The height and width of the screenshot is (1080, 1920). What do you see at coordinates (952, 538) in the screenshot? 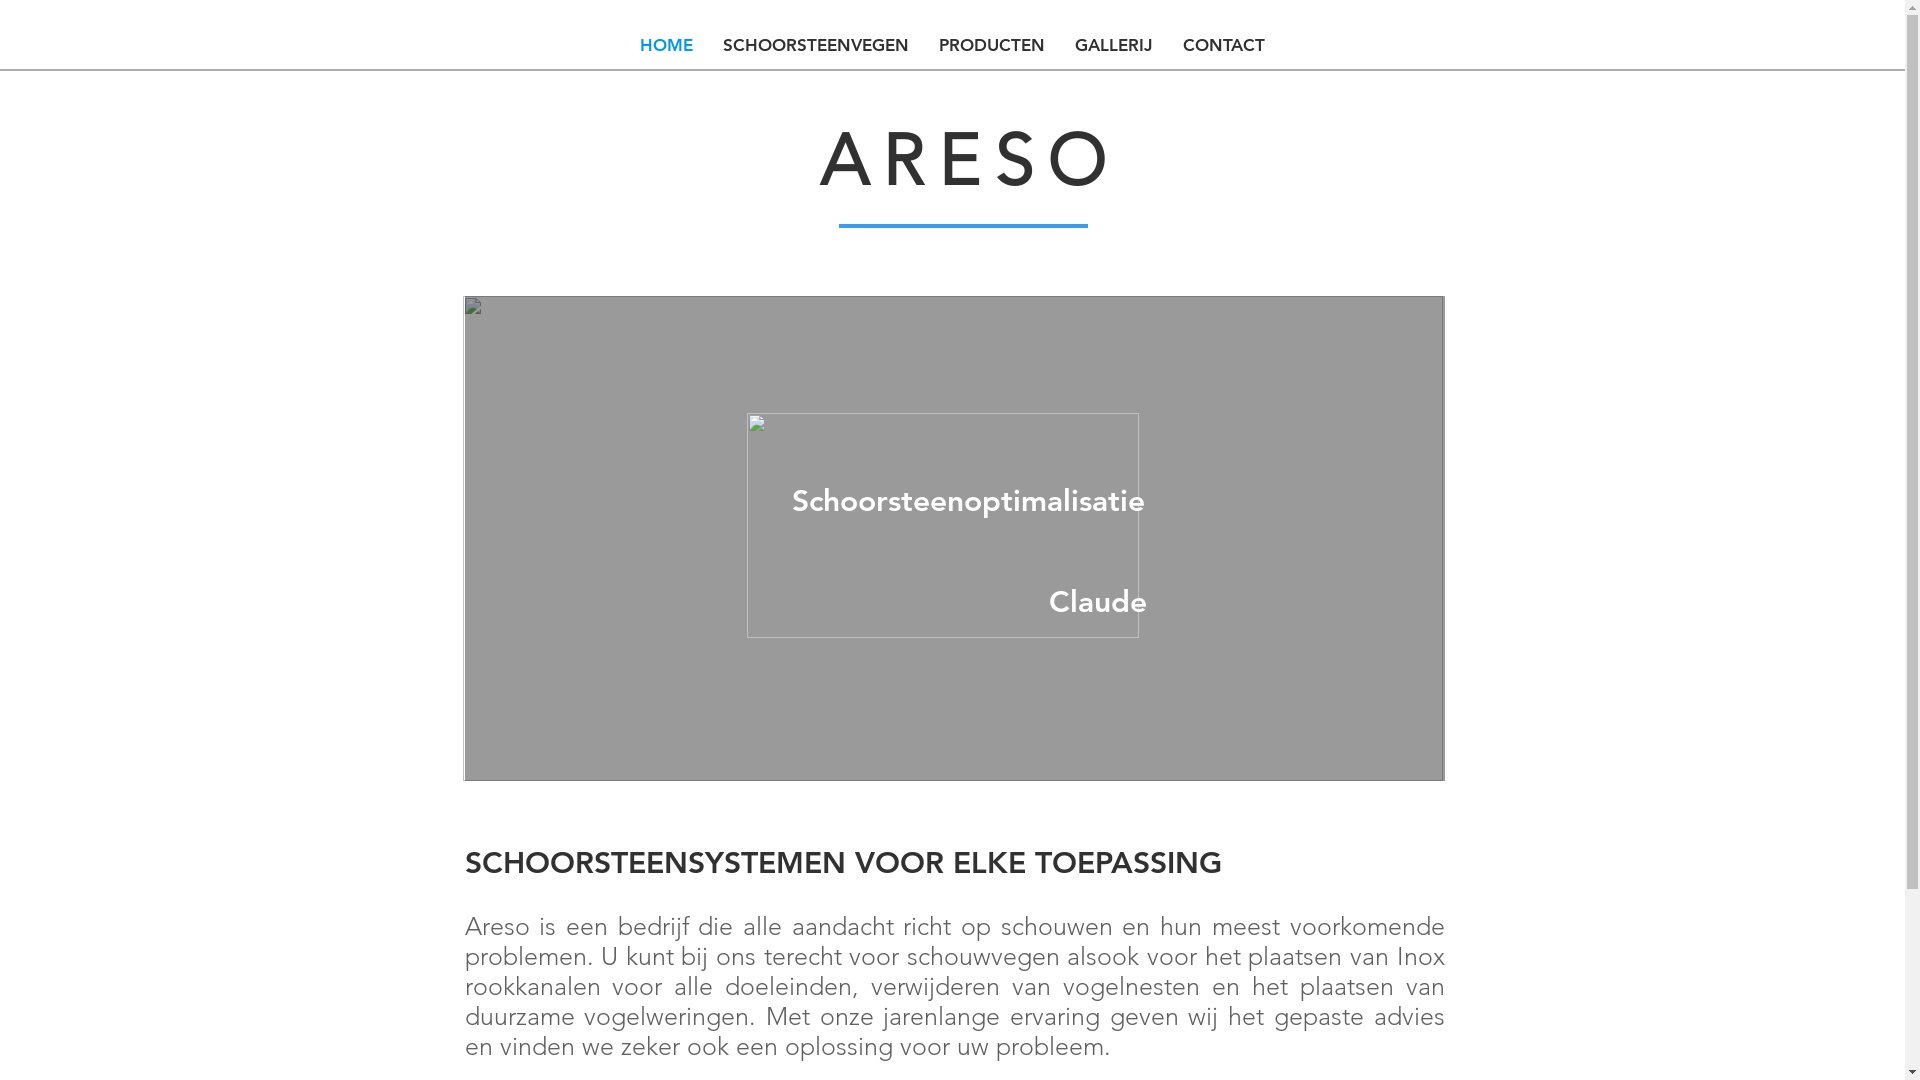
I see `shutterstock_282585290.jpg` at bounding box center [952, 538].